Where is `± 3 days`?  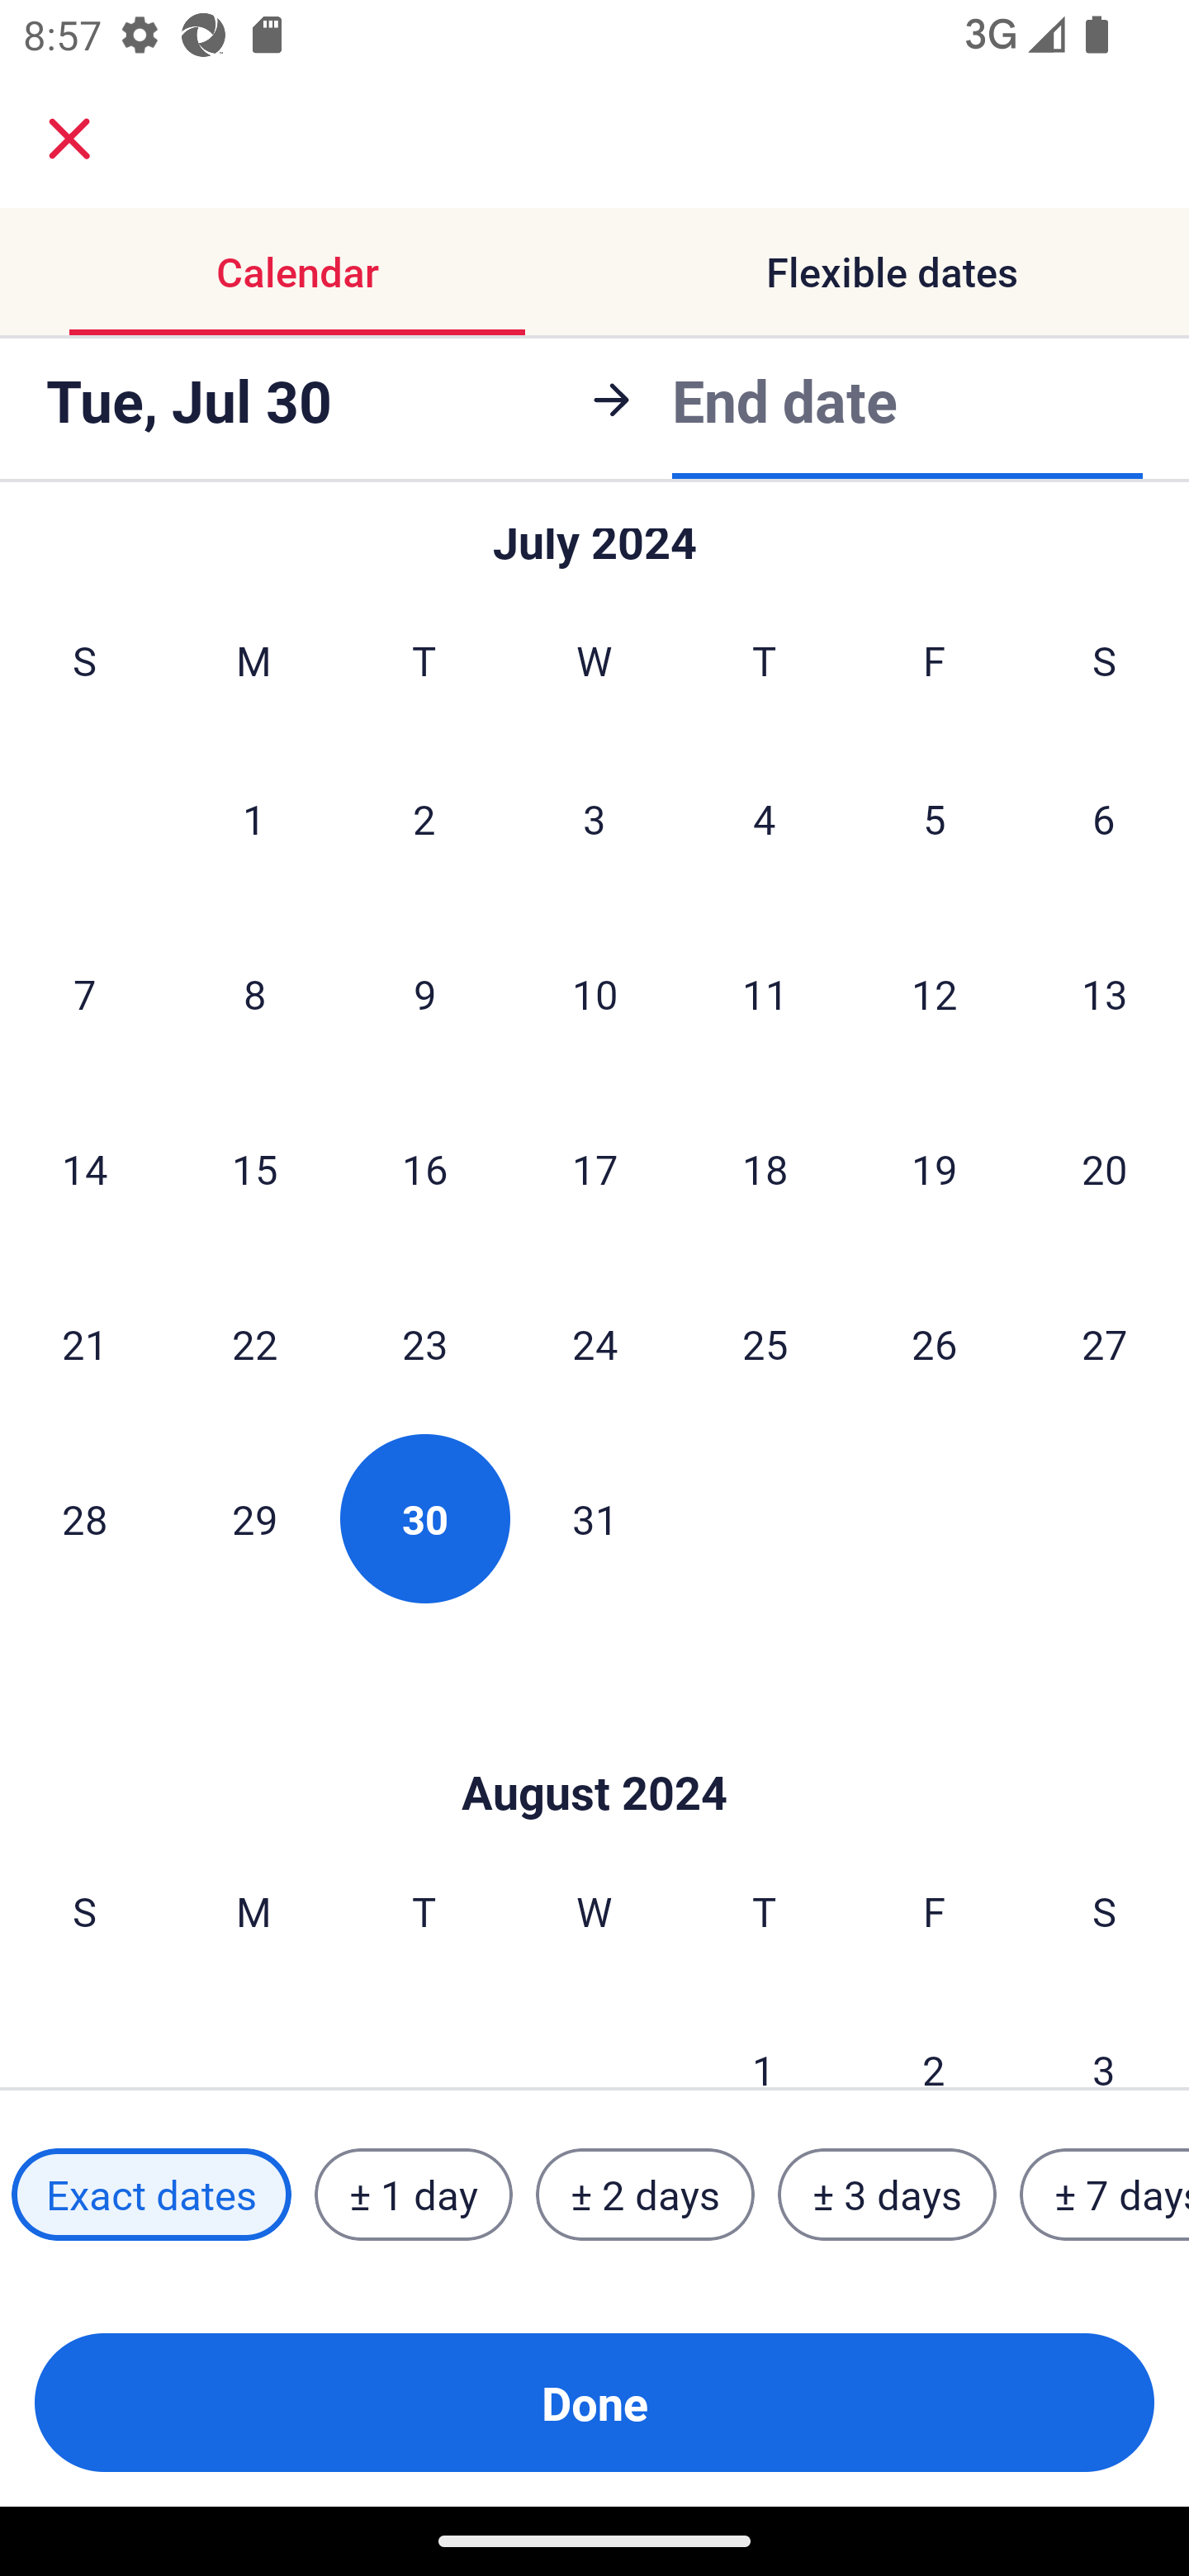
± 3 days is located at coordinates (887, 2195).